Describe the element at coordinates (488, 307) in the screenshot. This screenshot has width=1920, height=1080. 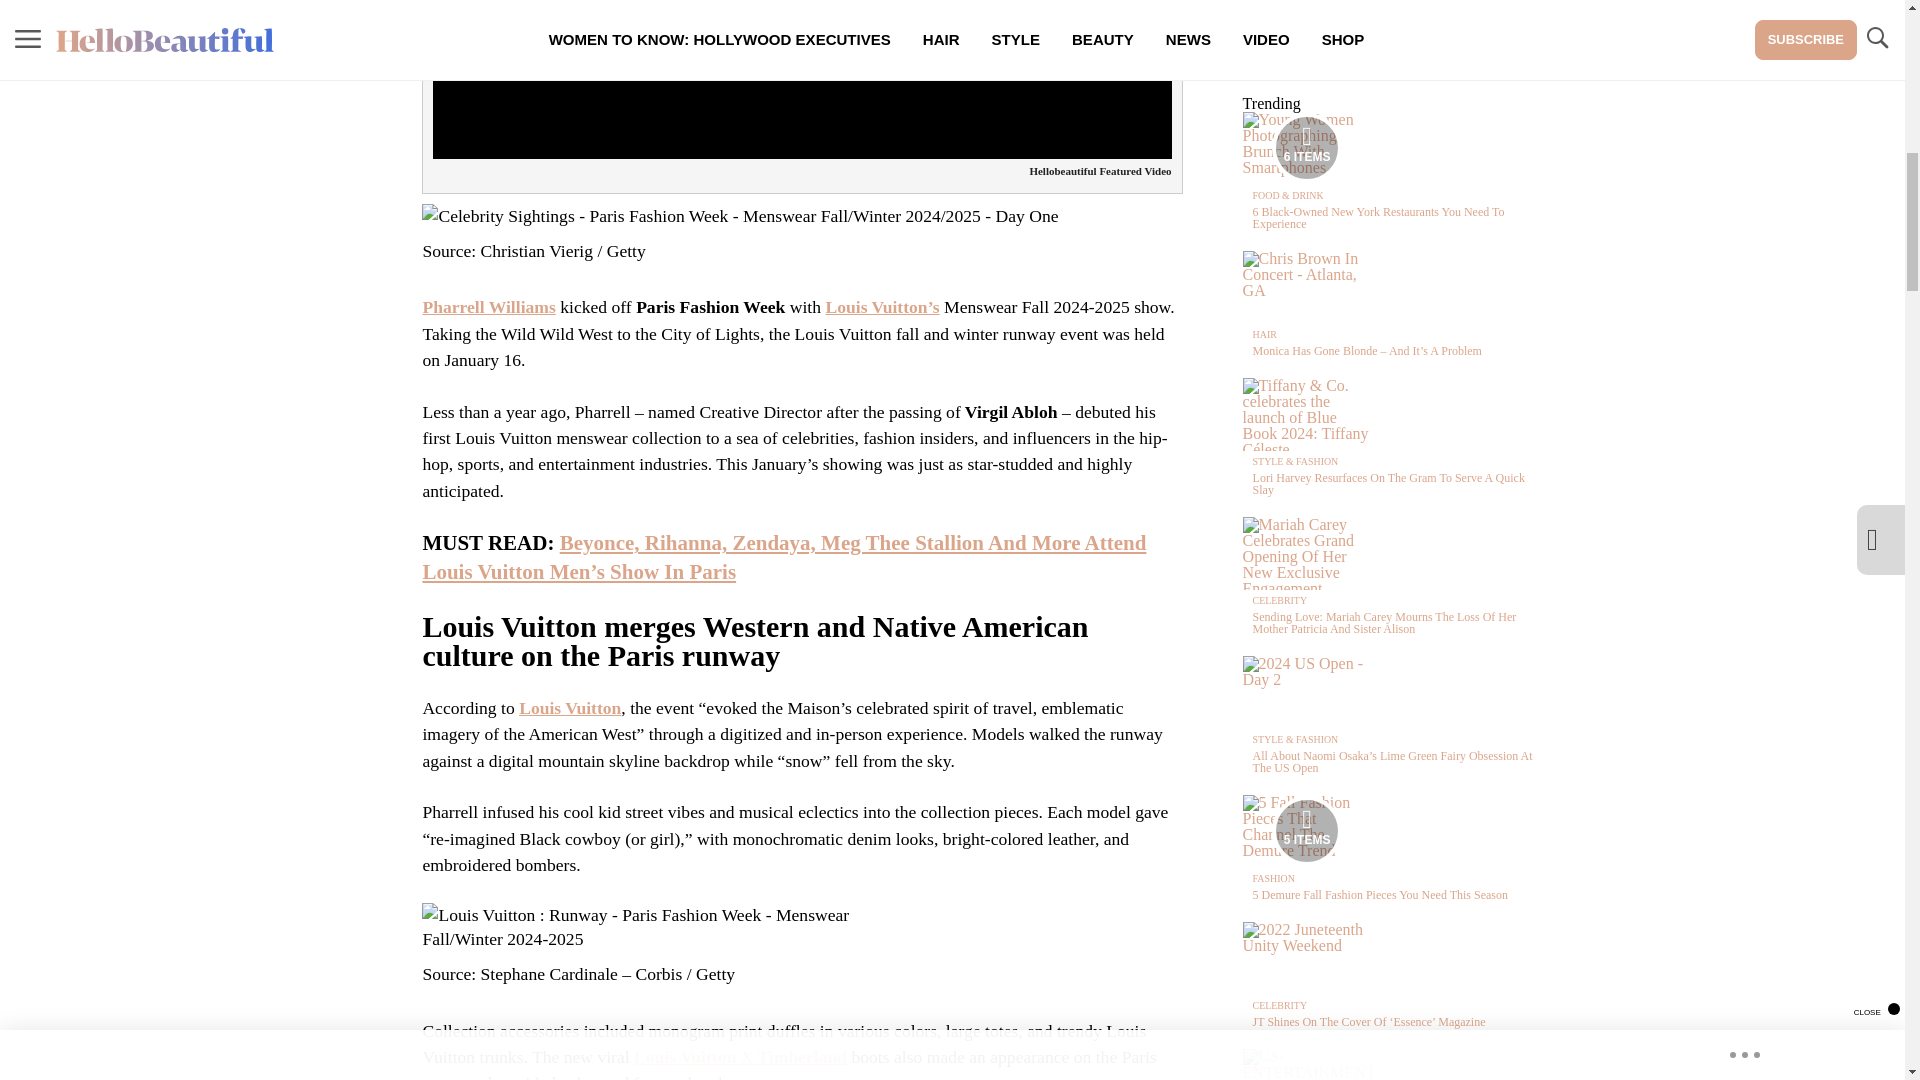
I see `Pharrell Williams` at that location.